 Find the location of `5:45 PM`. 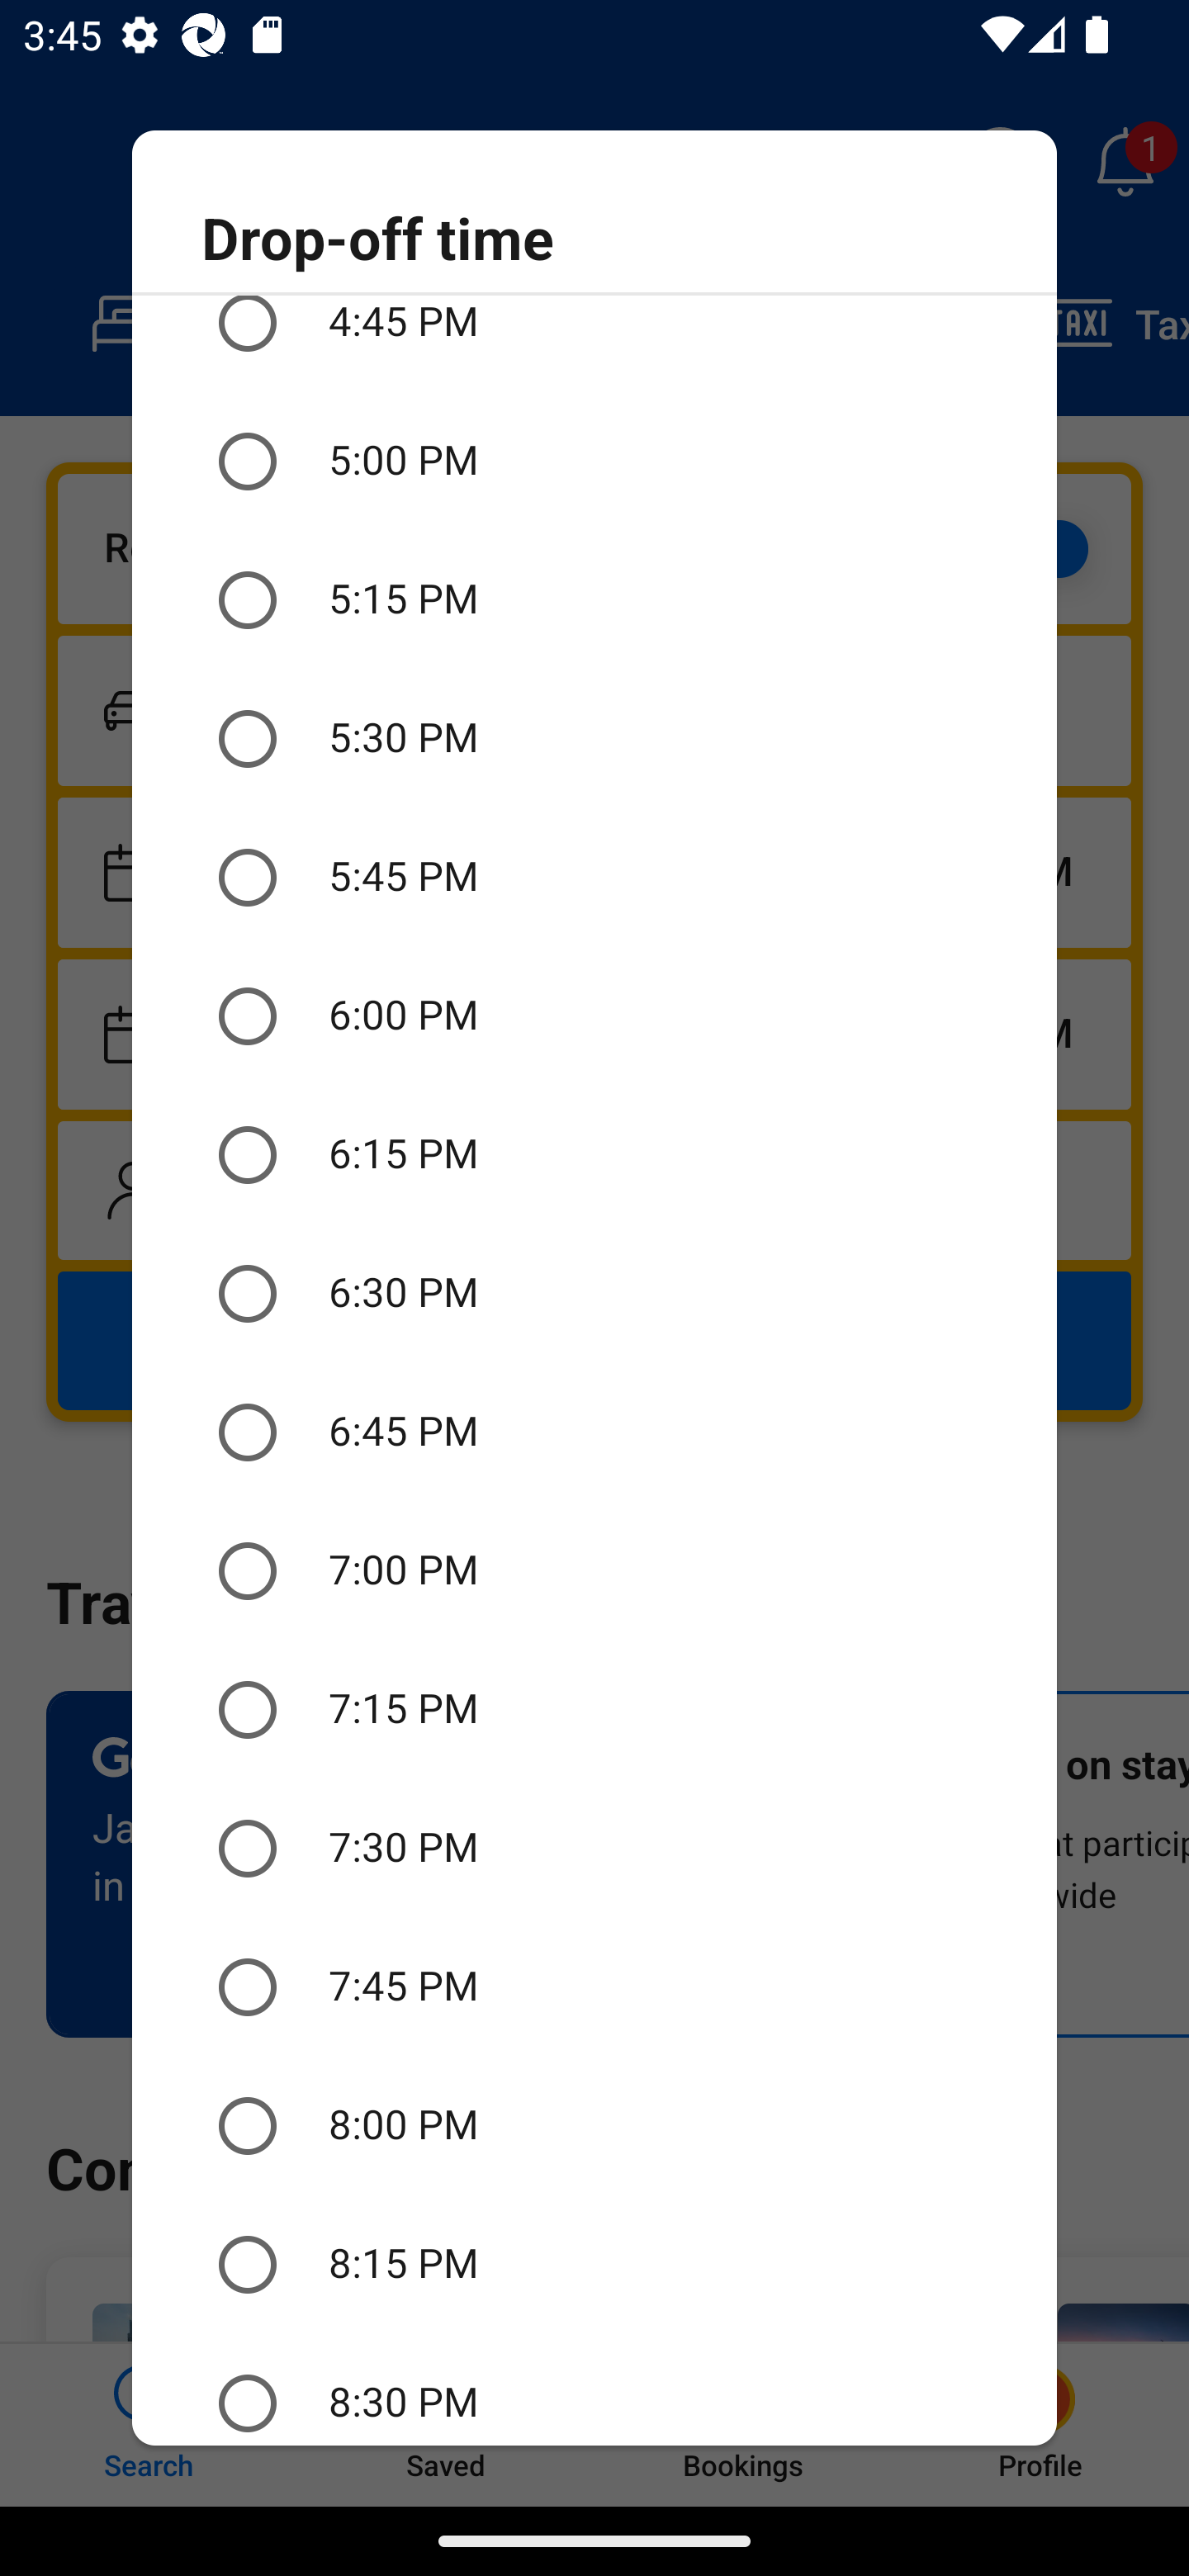

5:45 PM is located at coordinates (594, 878).